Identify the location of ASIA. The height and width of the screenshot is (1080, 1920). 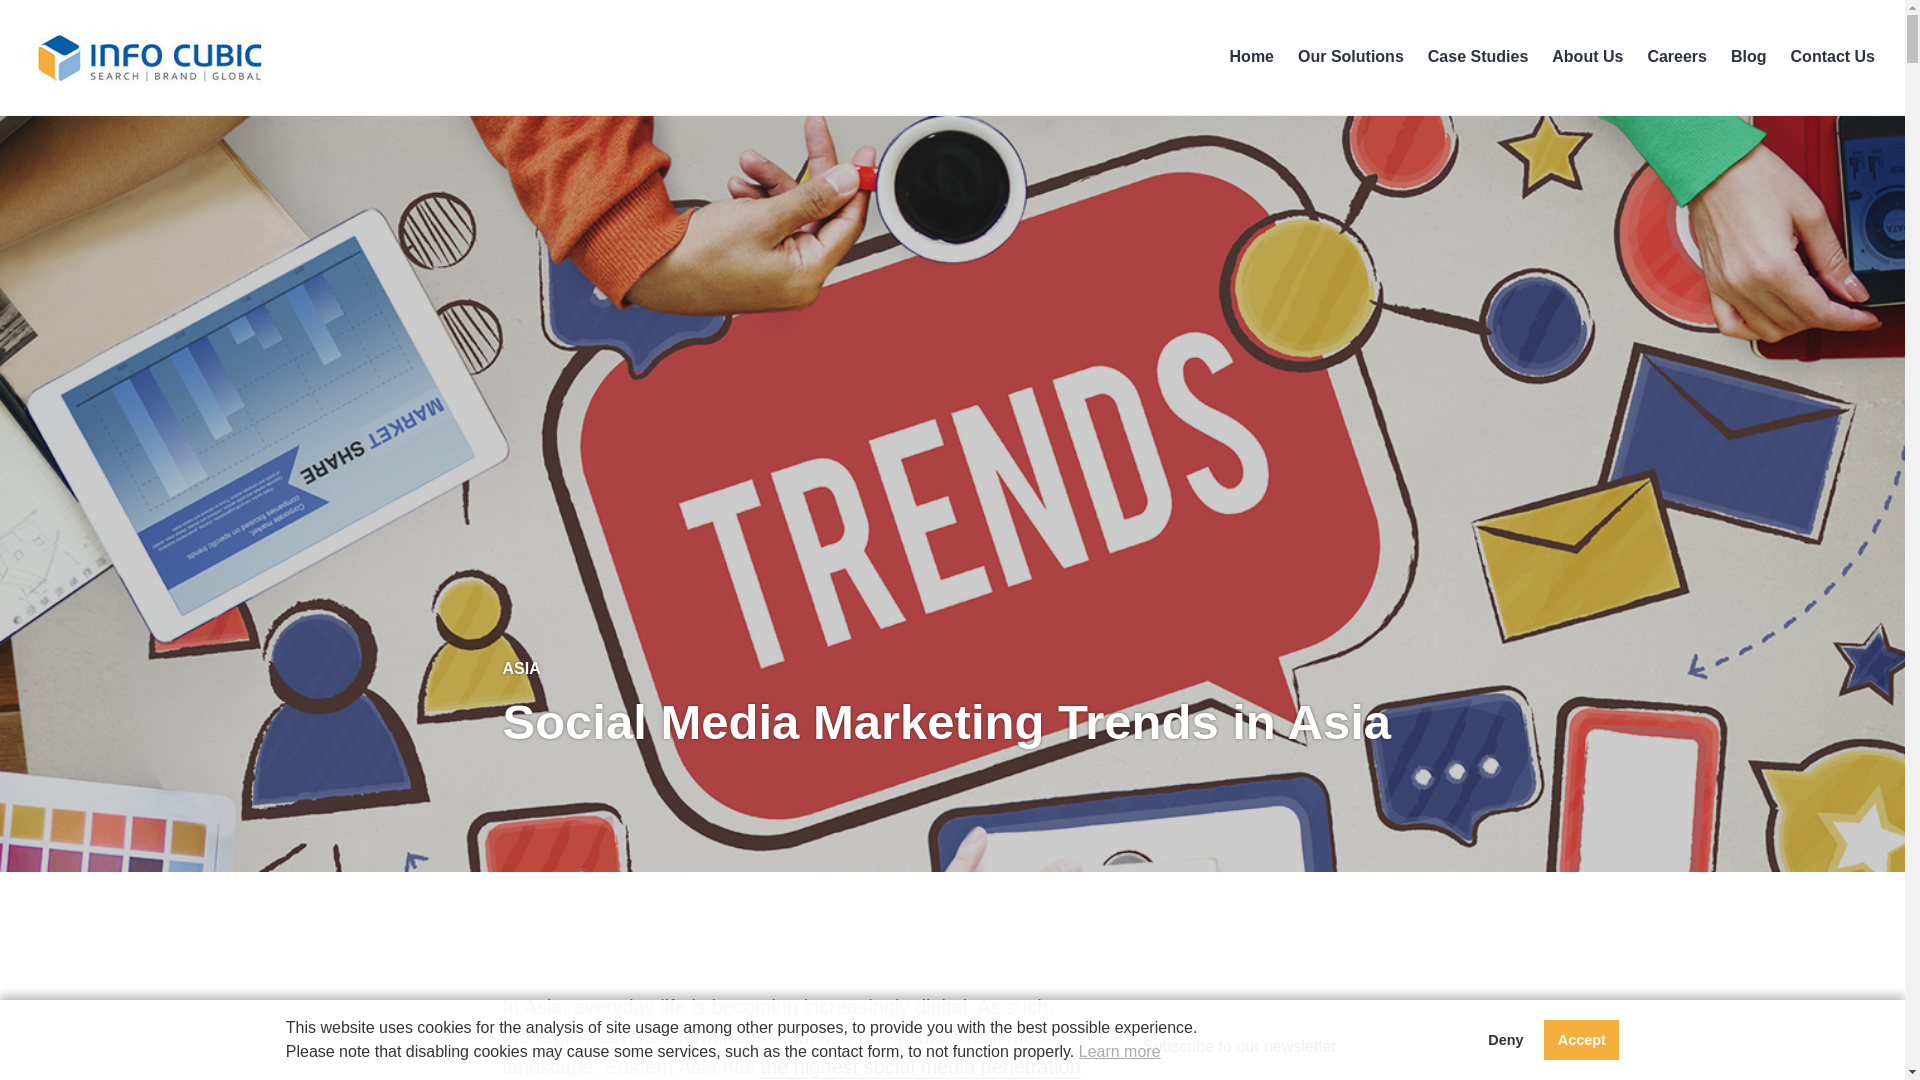
(520, 668).